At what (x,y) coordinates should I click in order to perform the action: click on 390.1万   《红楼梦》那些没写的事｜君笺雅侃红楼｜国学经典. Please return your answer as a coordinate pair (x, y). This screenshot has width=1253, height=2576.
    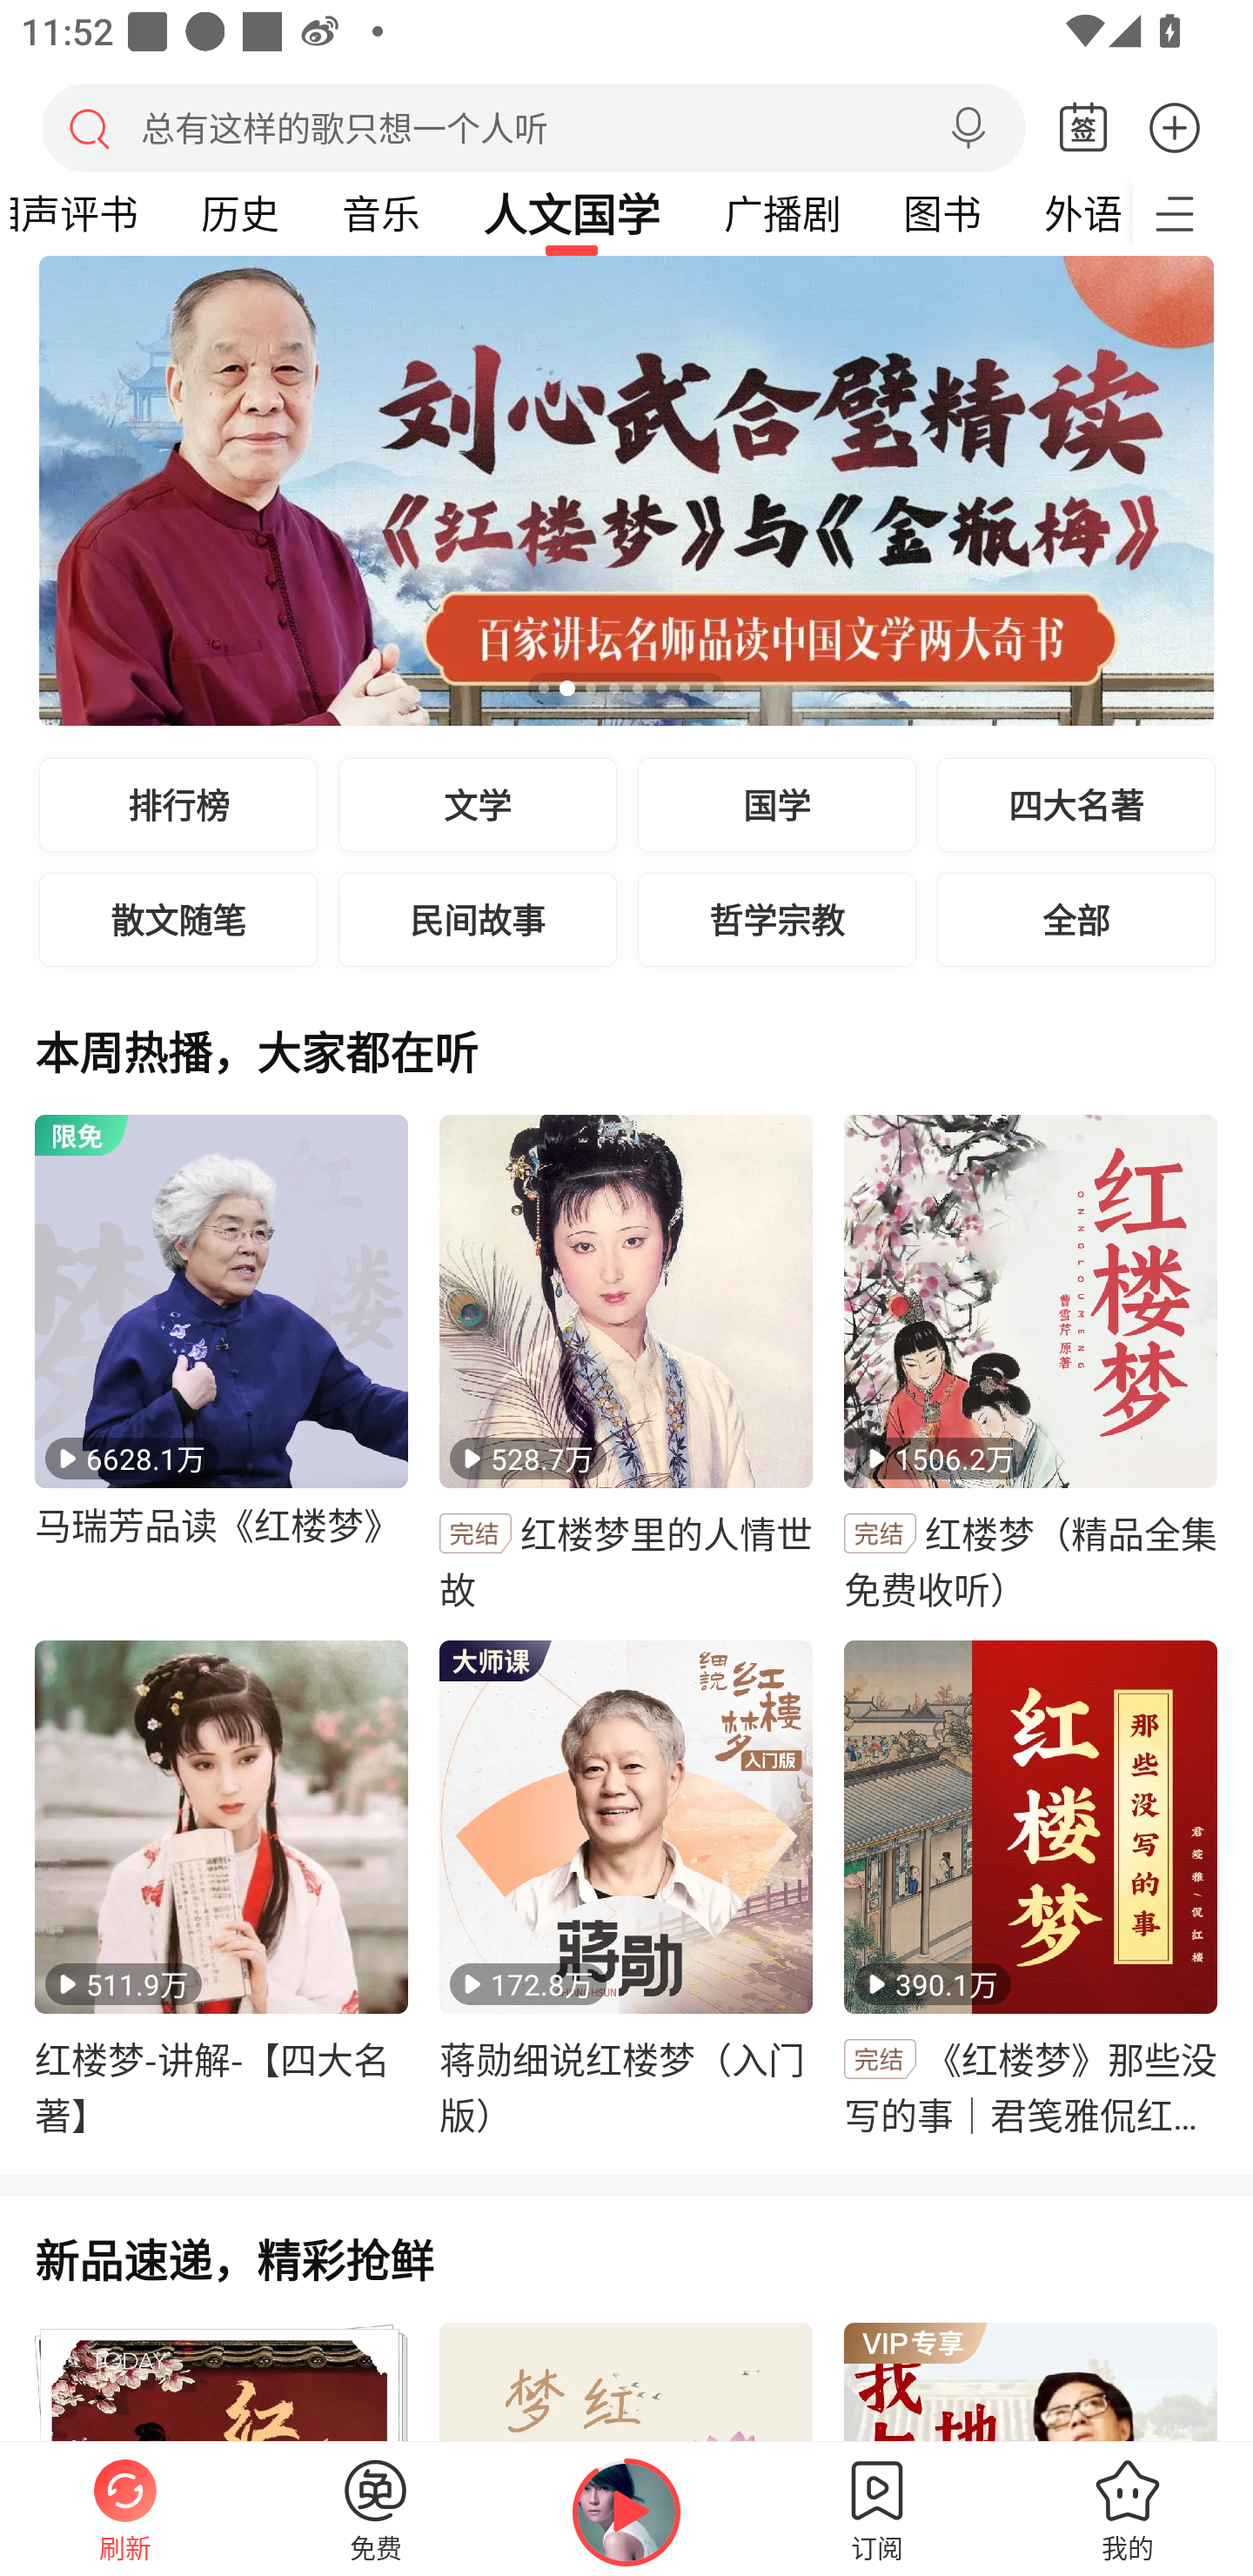
    Looking at the image, I should click on (1030, 1890).